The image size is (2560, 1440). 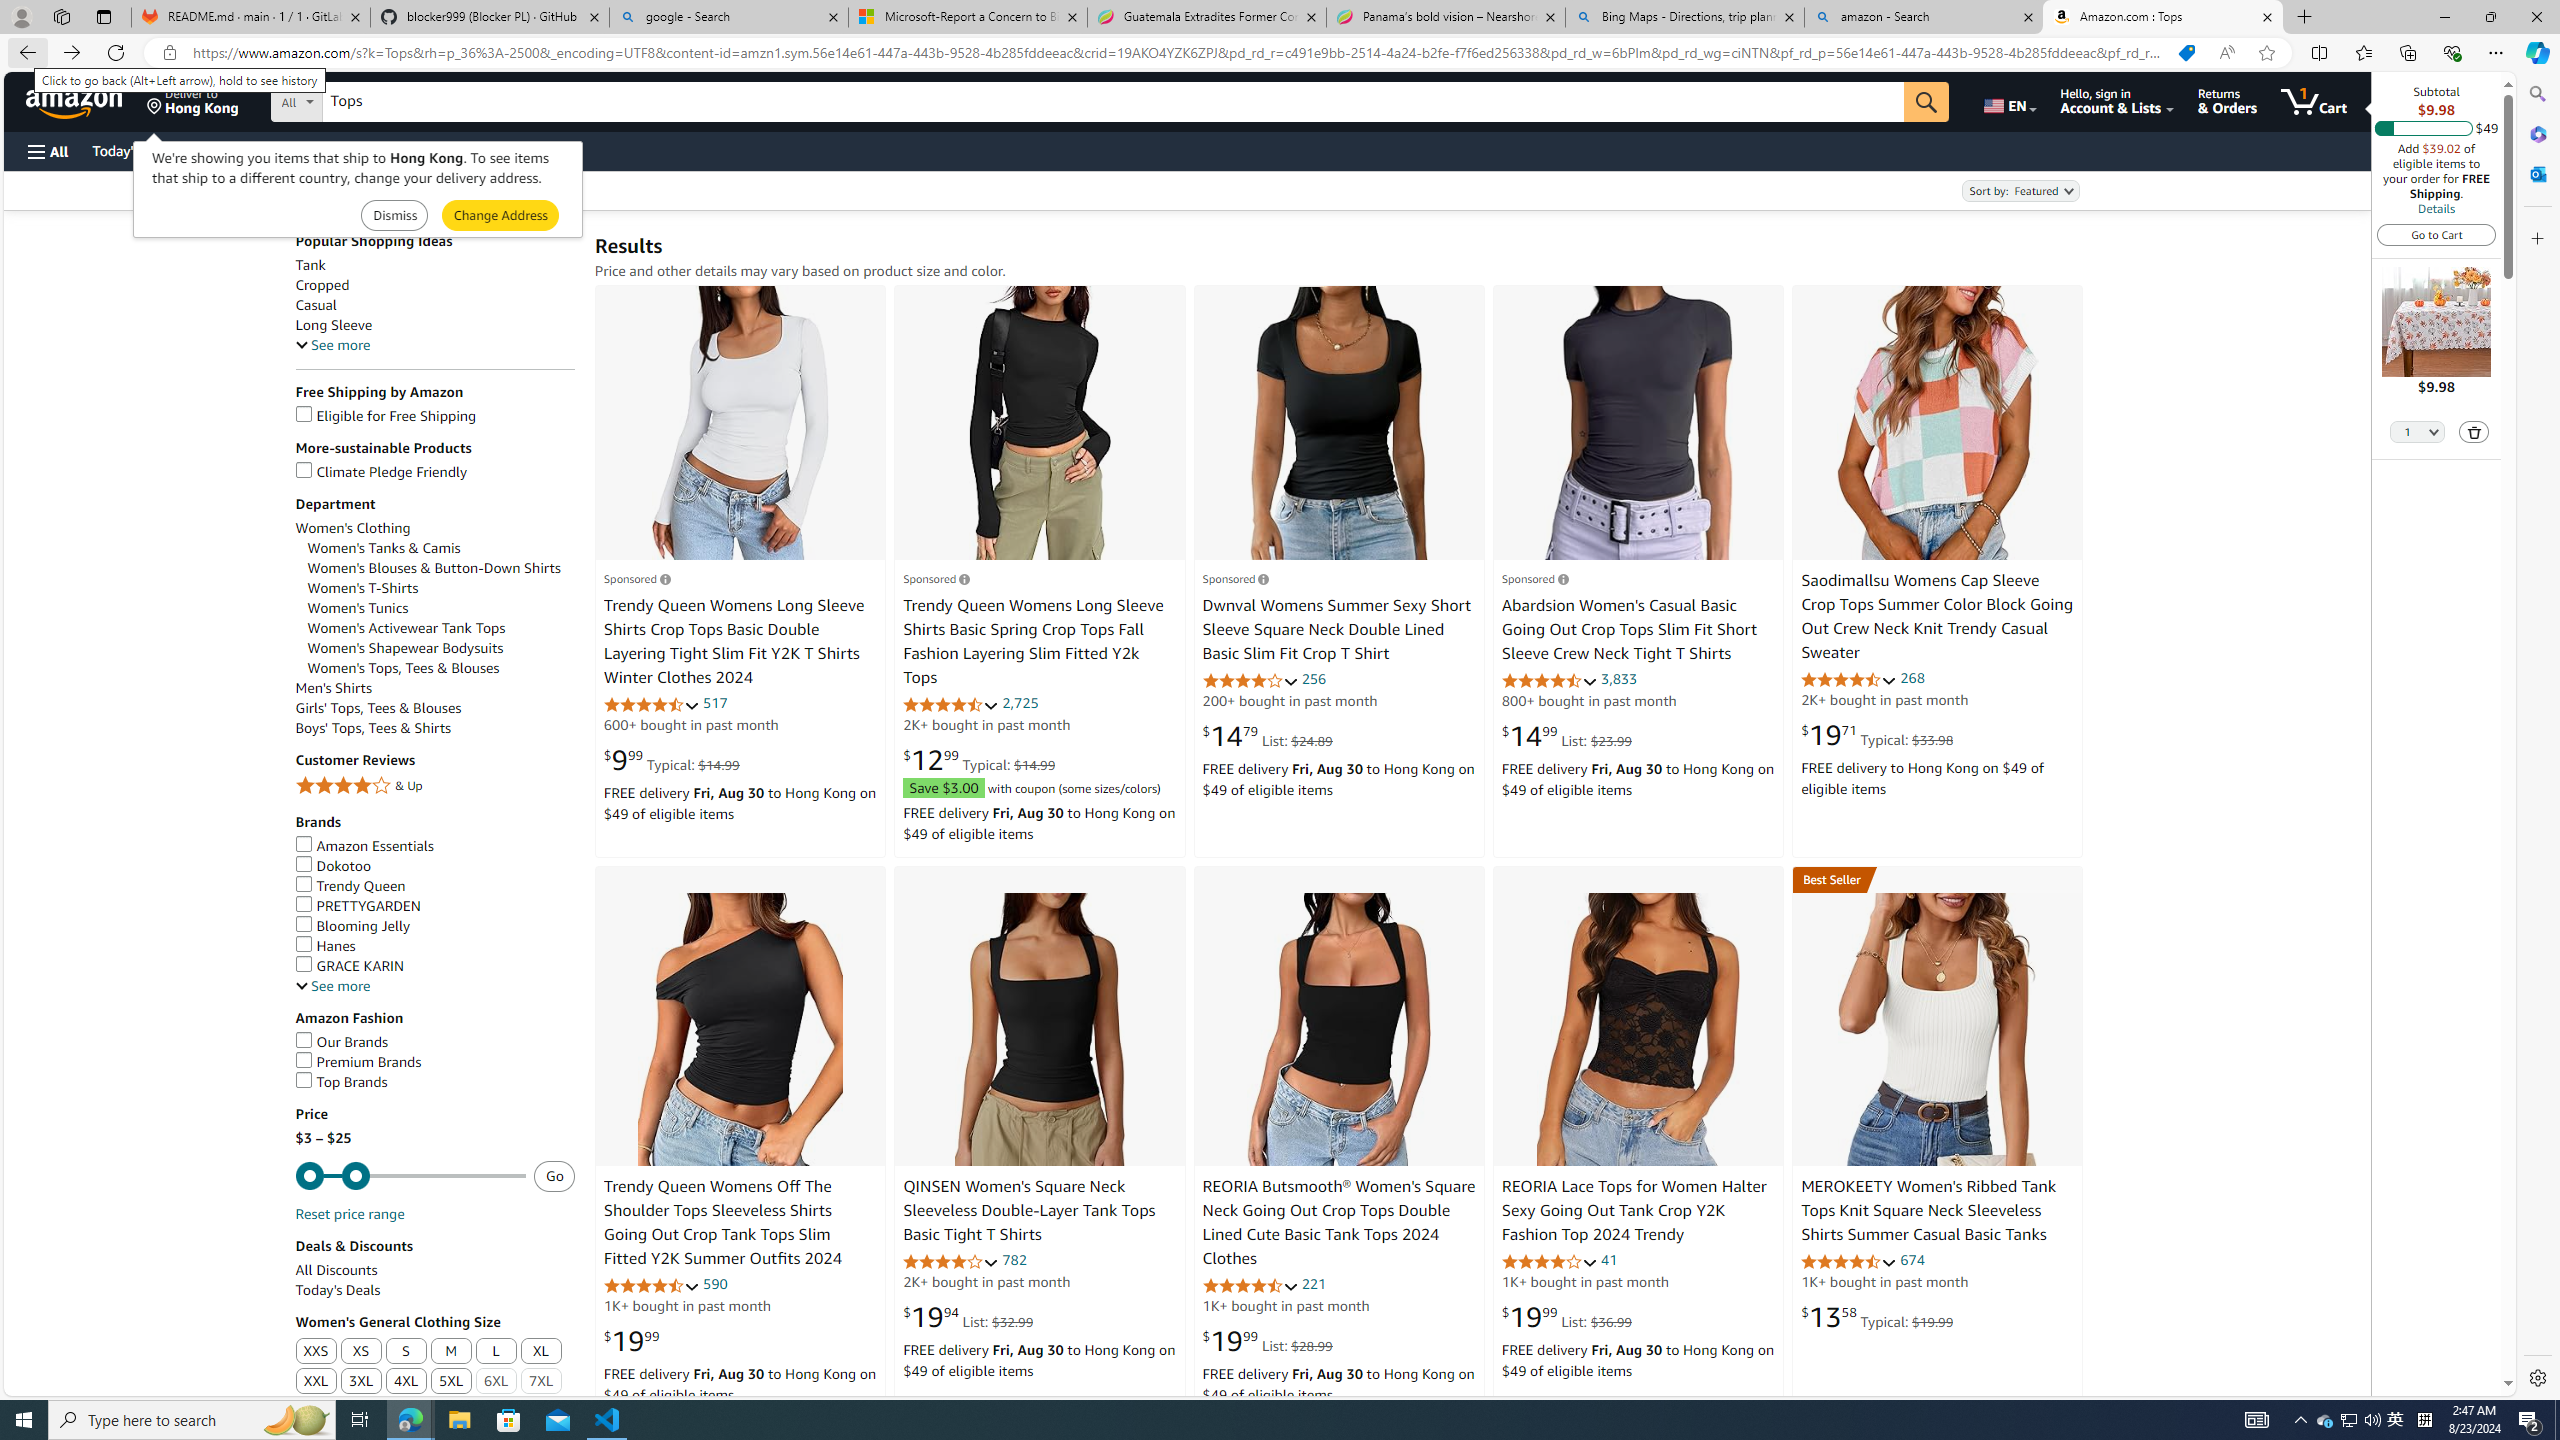 I want to click on Search in, so click(x=371, y=99).